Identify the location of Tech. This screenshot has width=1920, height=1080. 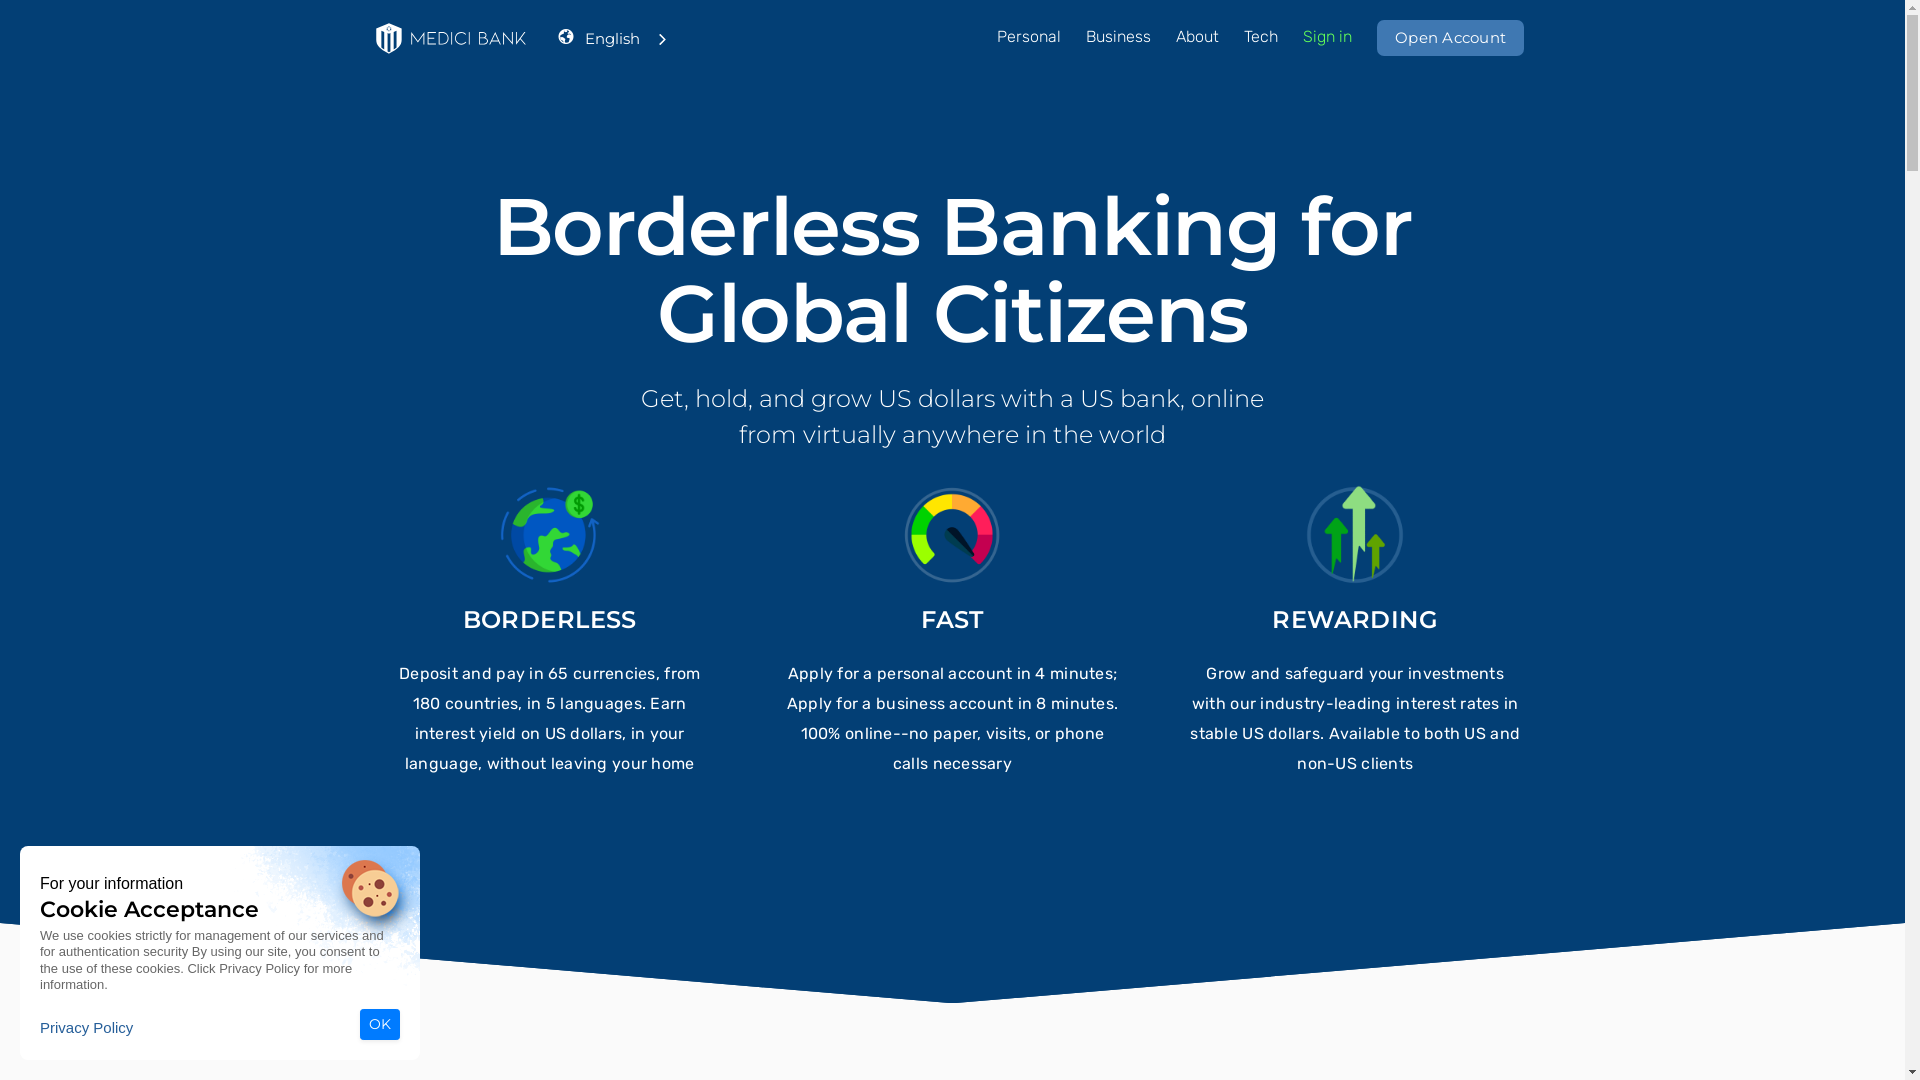
(1261, 37).